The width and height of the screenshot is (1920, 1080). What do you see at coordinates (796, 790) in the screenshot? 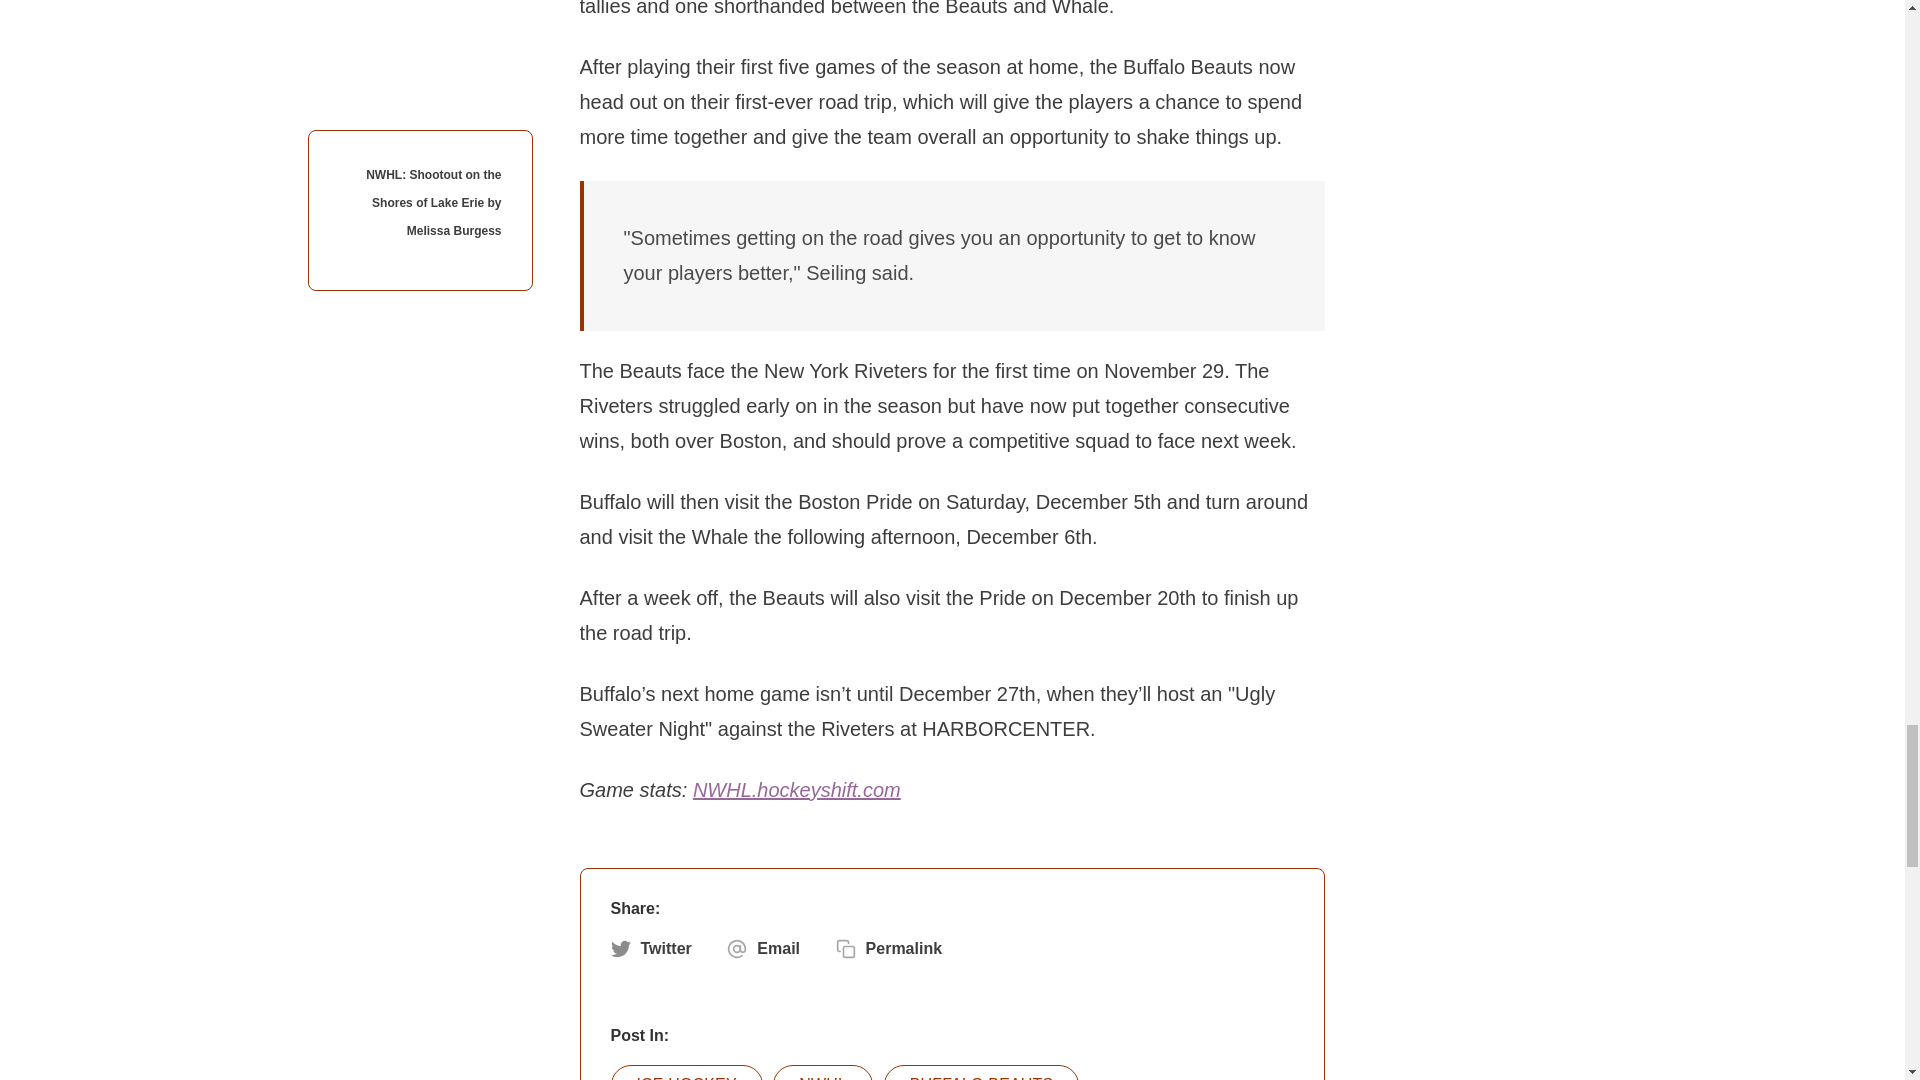
I see `NWHL.hockeyshift.com` at bounding box center [796, 790].